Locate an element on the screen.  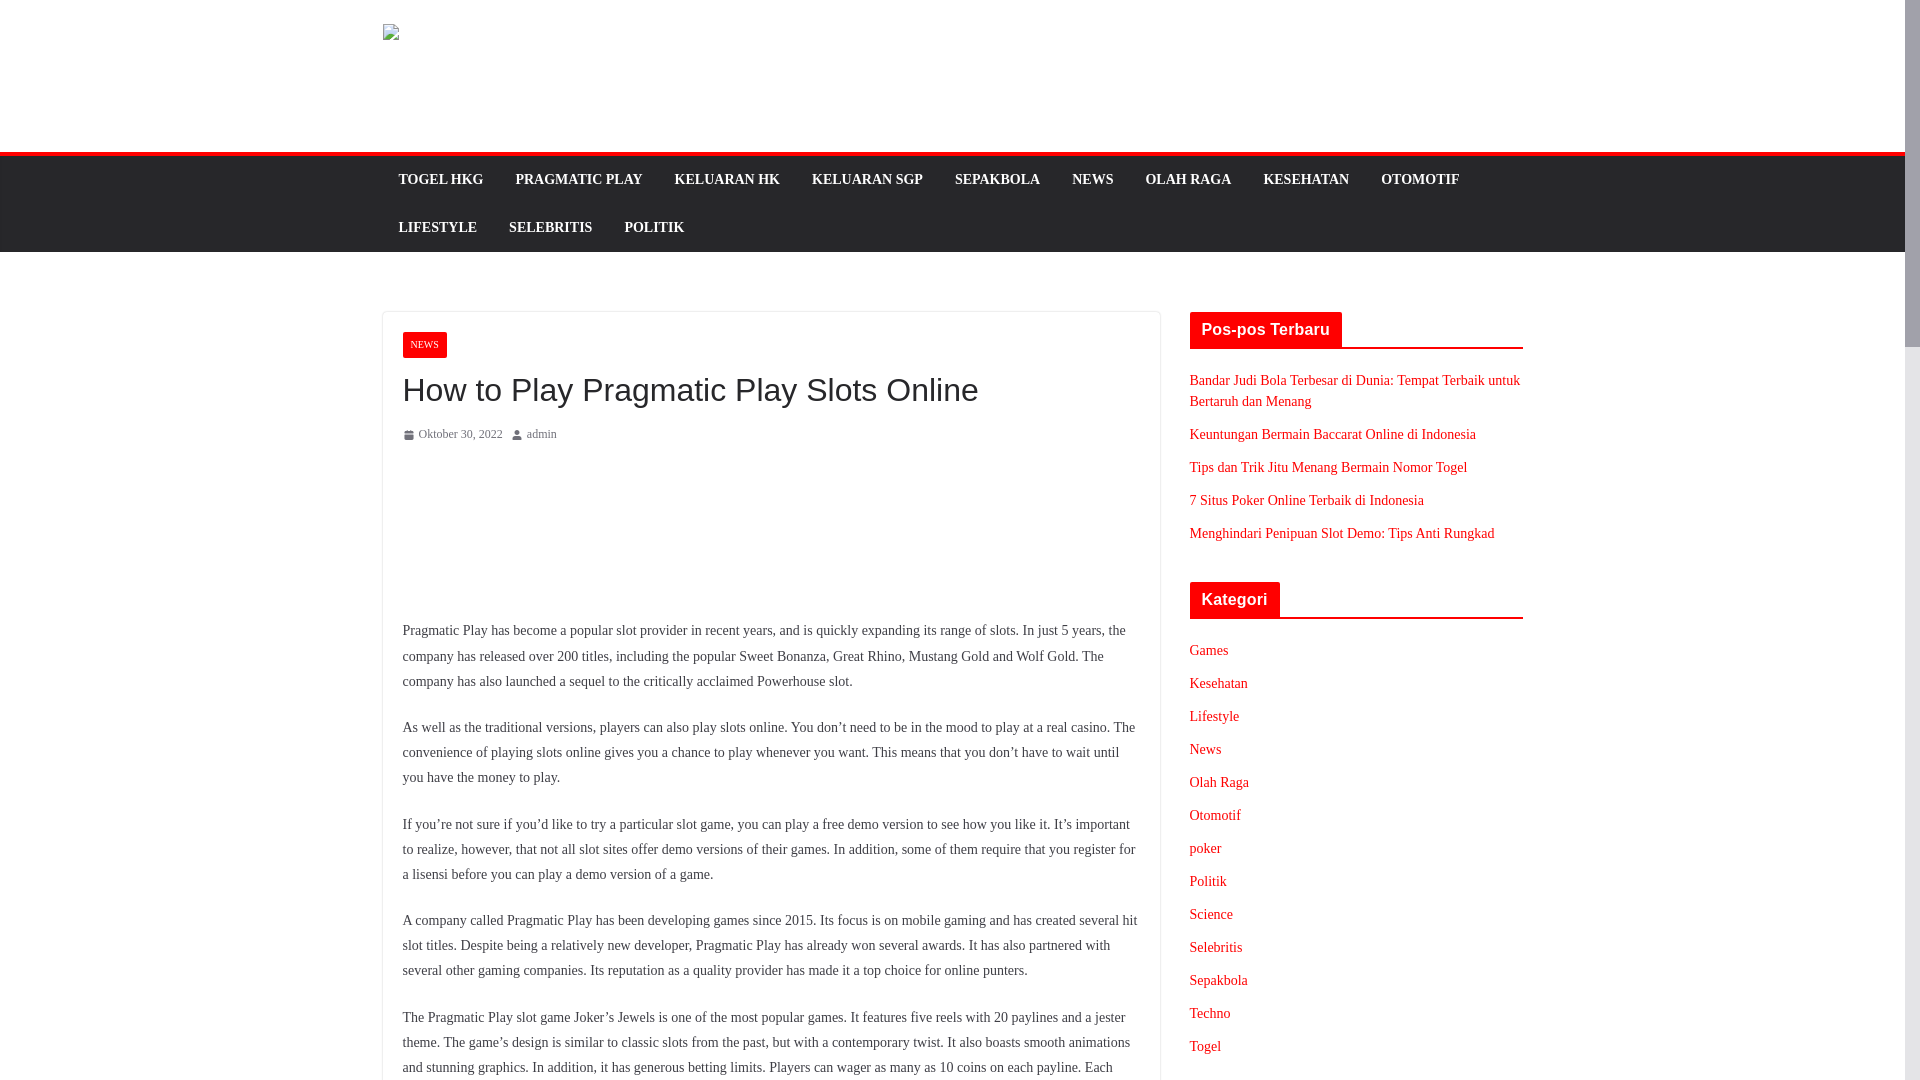
TOGEL HKG is located at coordinates (440, 180).